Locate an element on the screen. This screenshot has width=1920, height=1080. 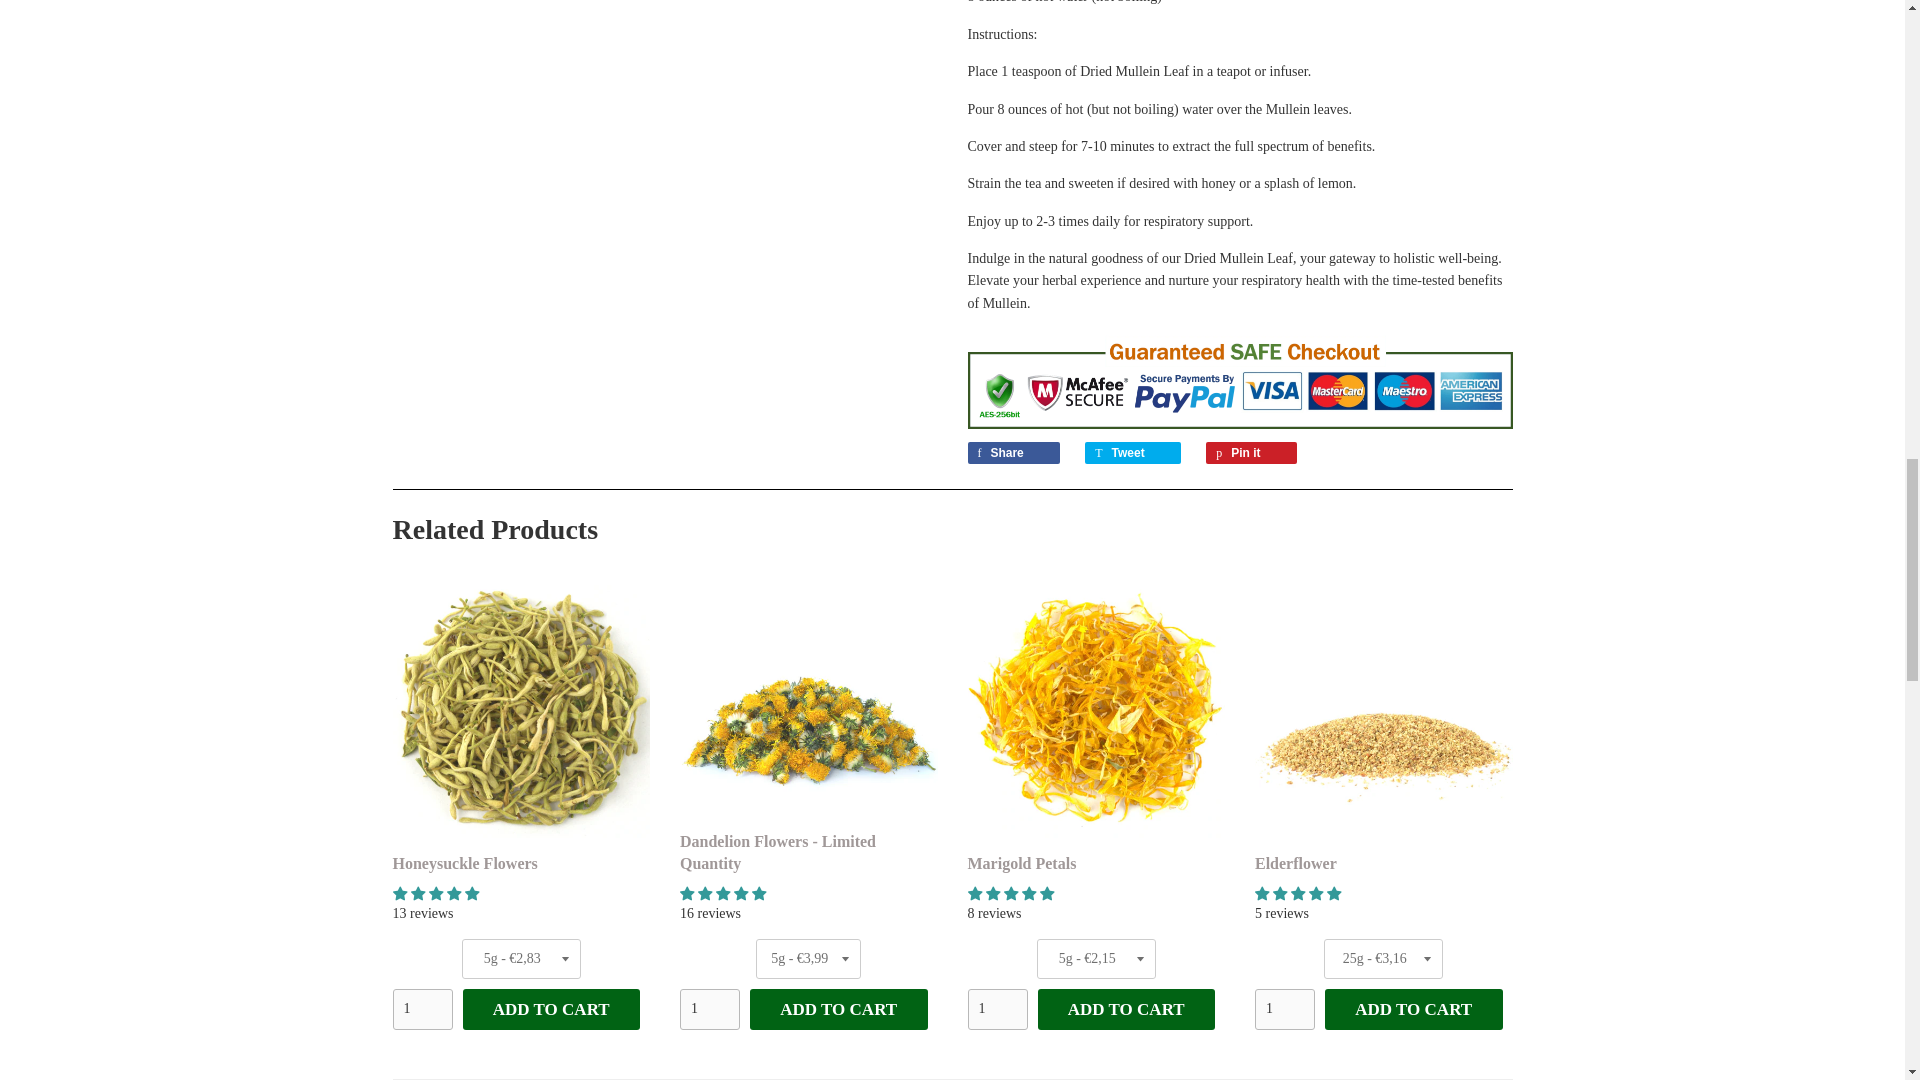
1 is located at coordinates (709, 1009).